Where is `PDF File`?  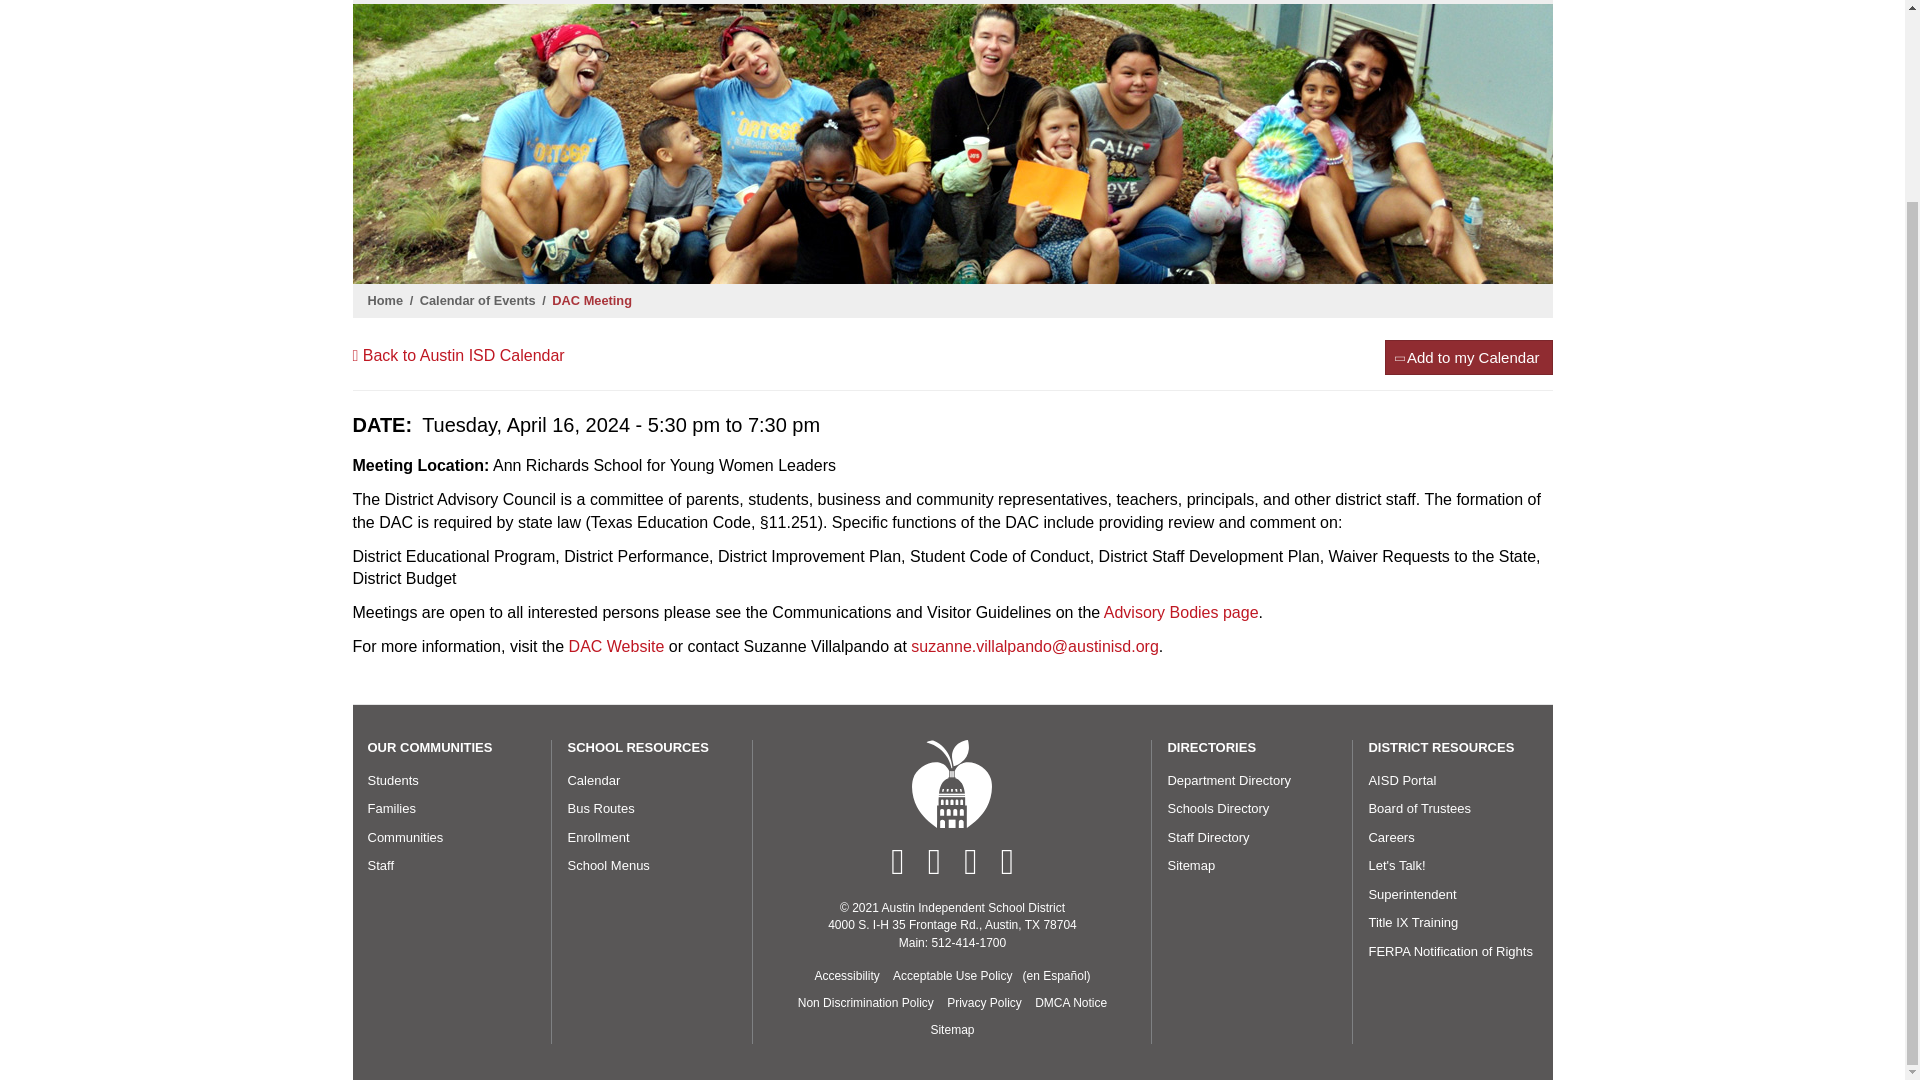 PDF File is located at coordinates (865, 1004).